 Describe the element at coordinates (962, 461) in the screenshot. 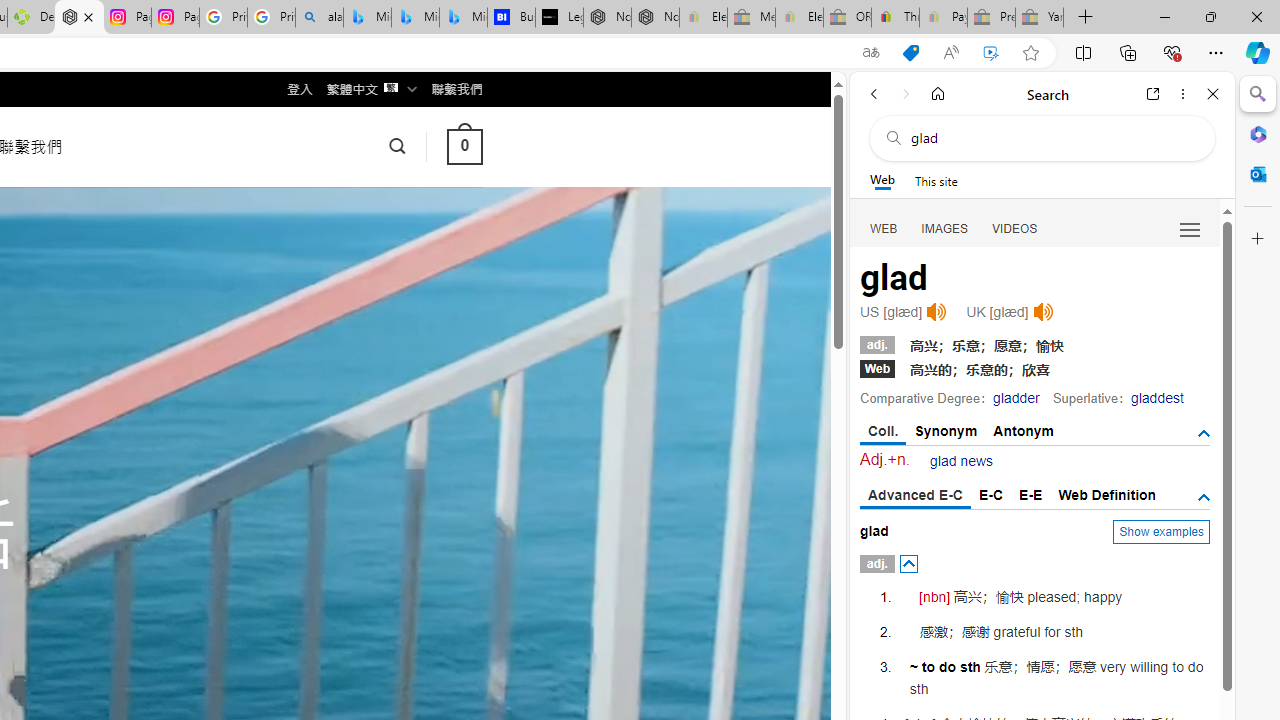

I see `glad news` at that location.